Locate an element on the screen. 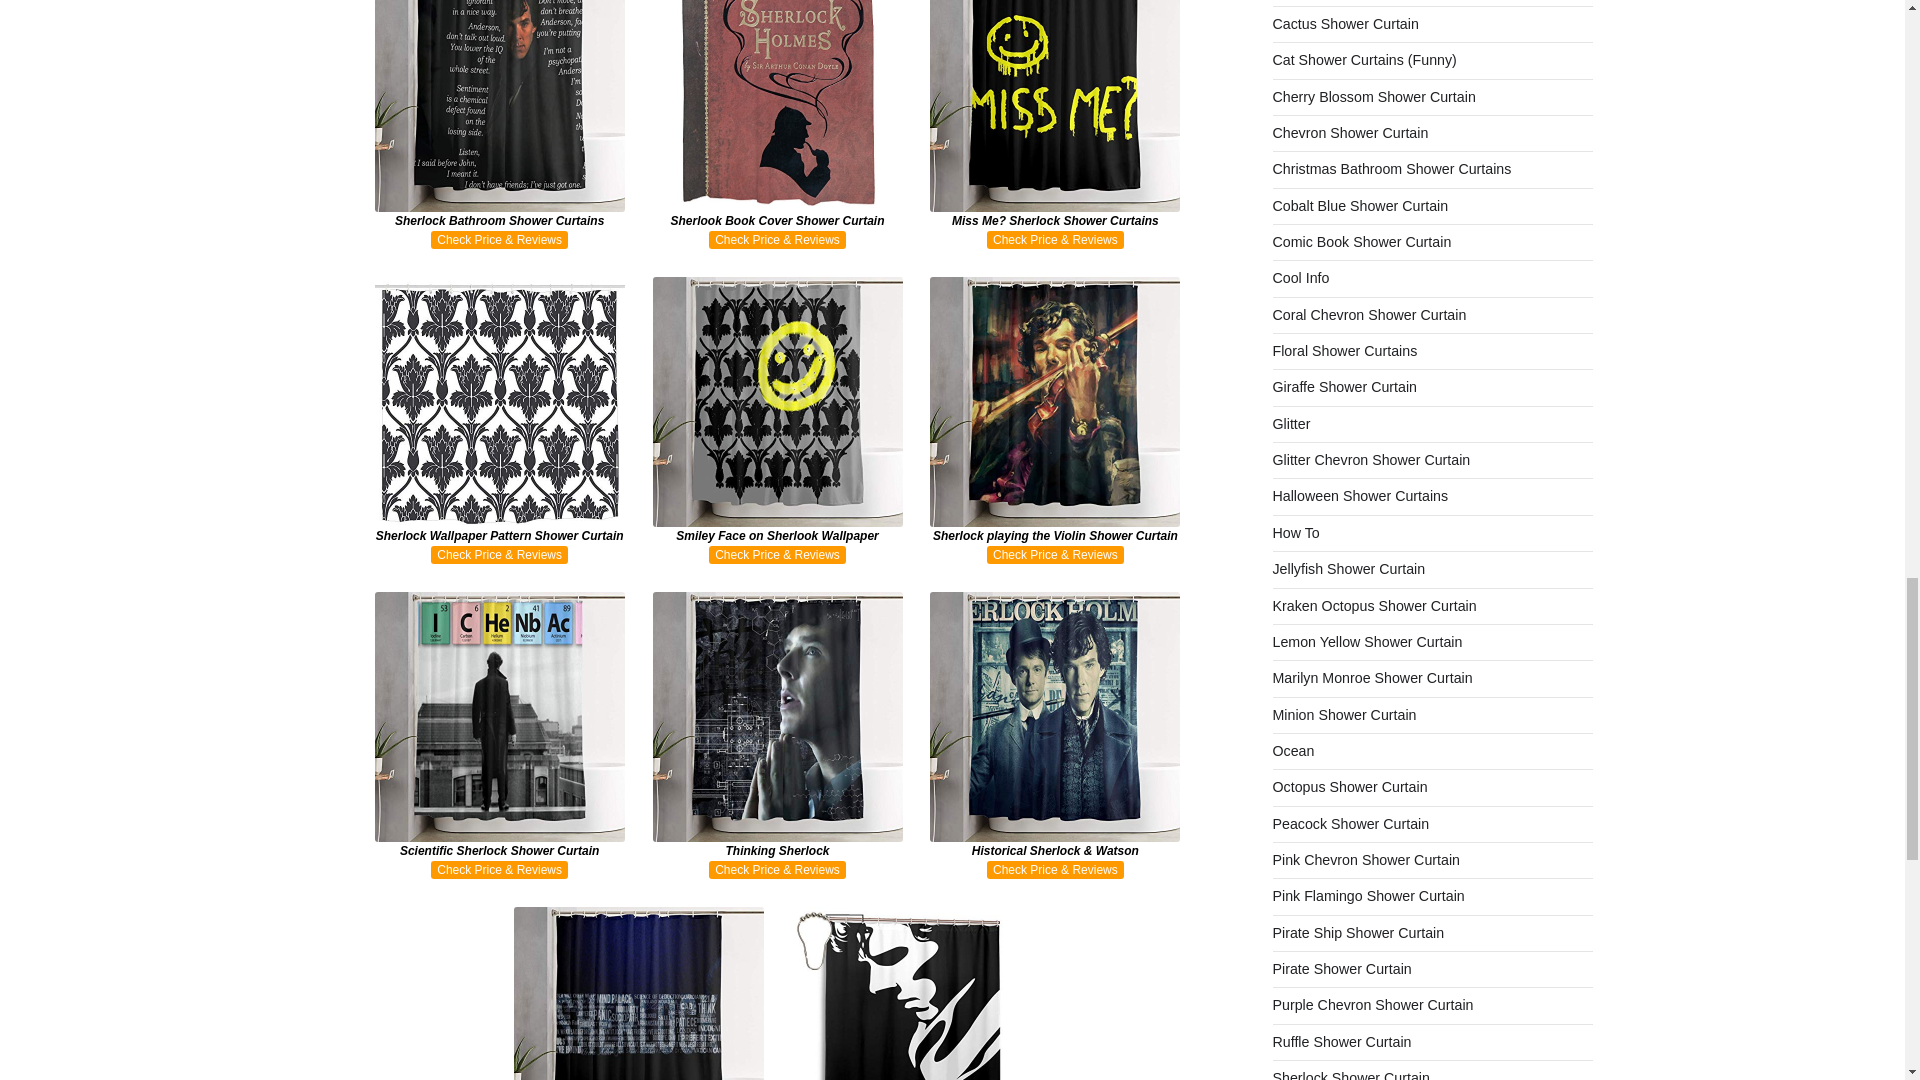  Sherlock Bathroom Shower Curtains is located at coordinates (500, 124).